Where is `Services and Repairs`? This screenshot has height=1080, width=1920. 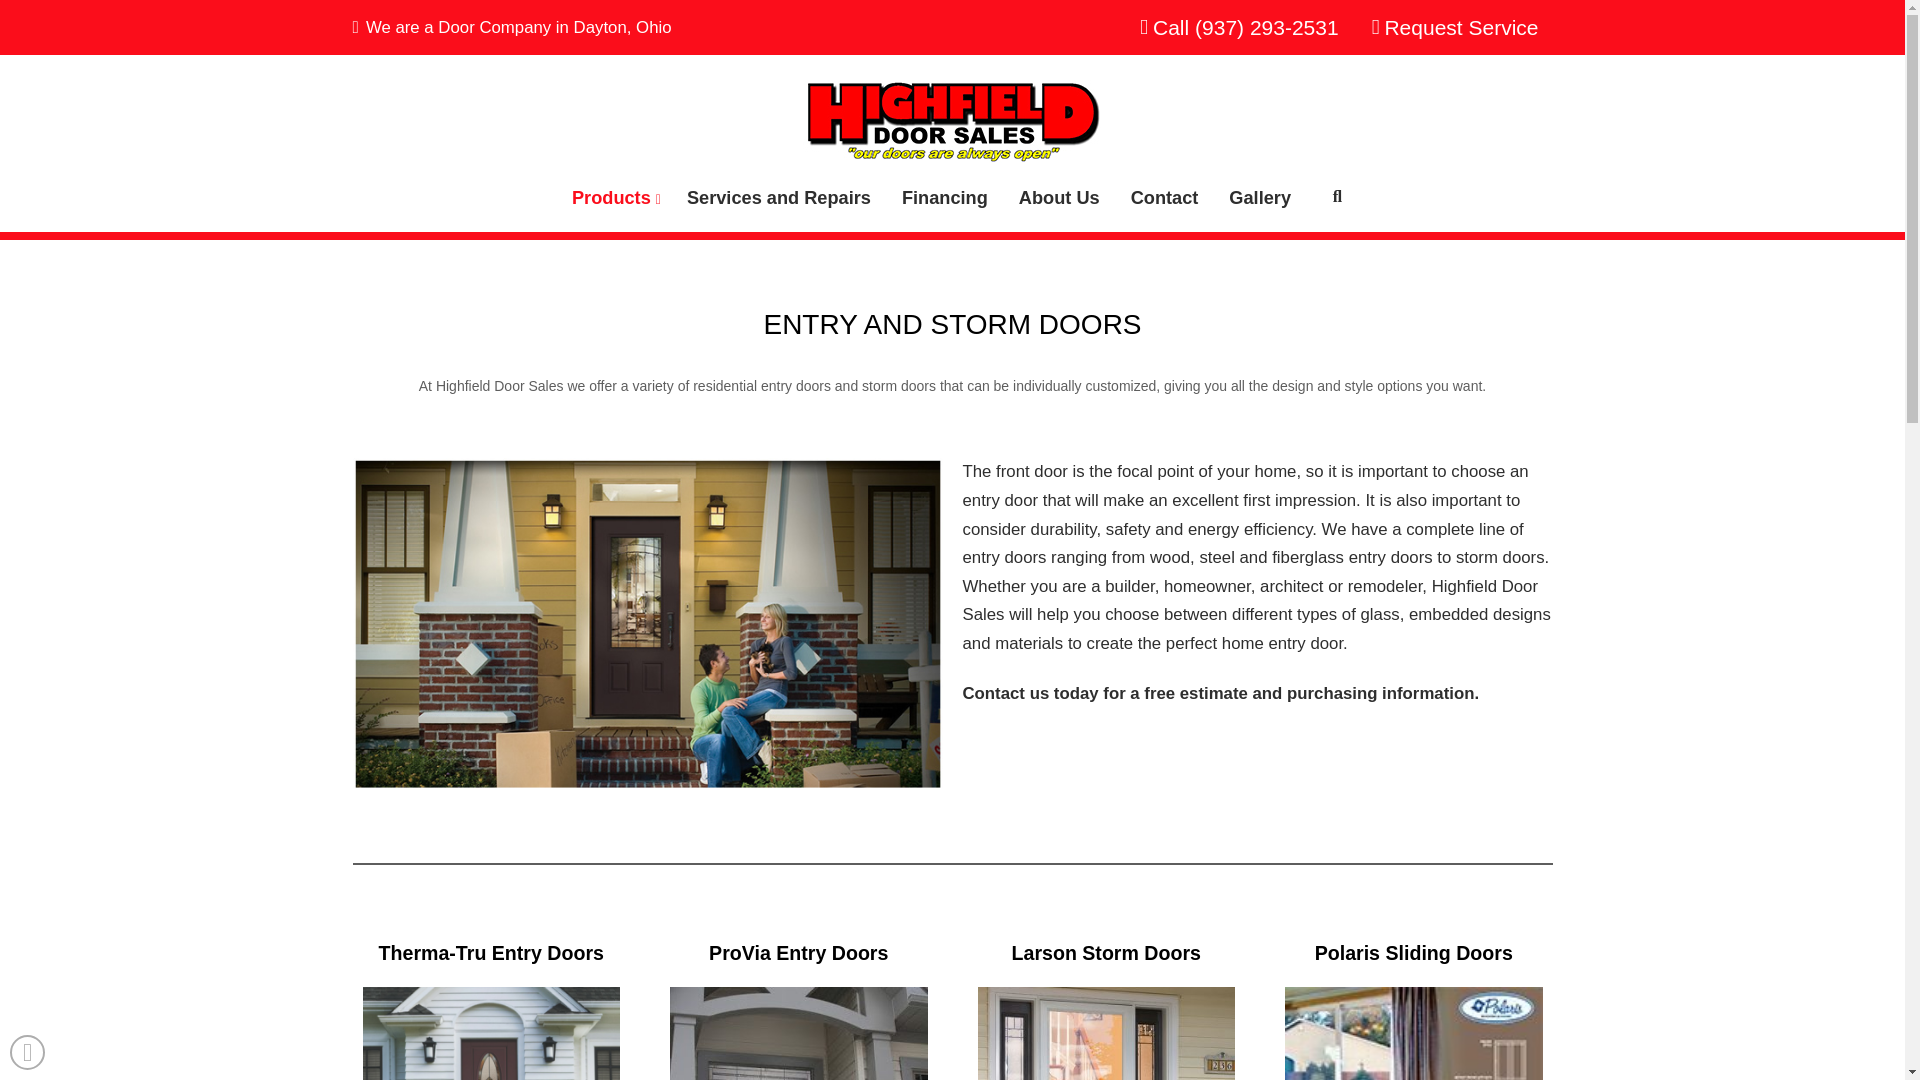 Services and Repairs is located at coordinates (778, 197).